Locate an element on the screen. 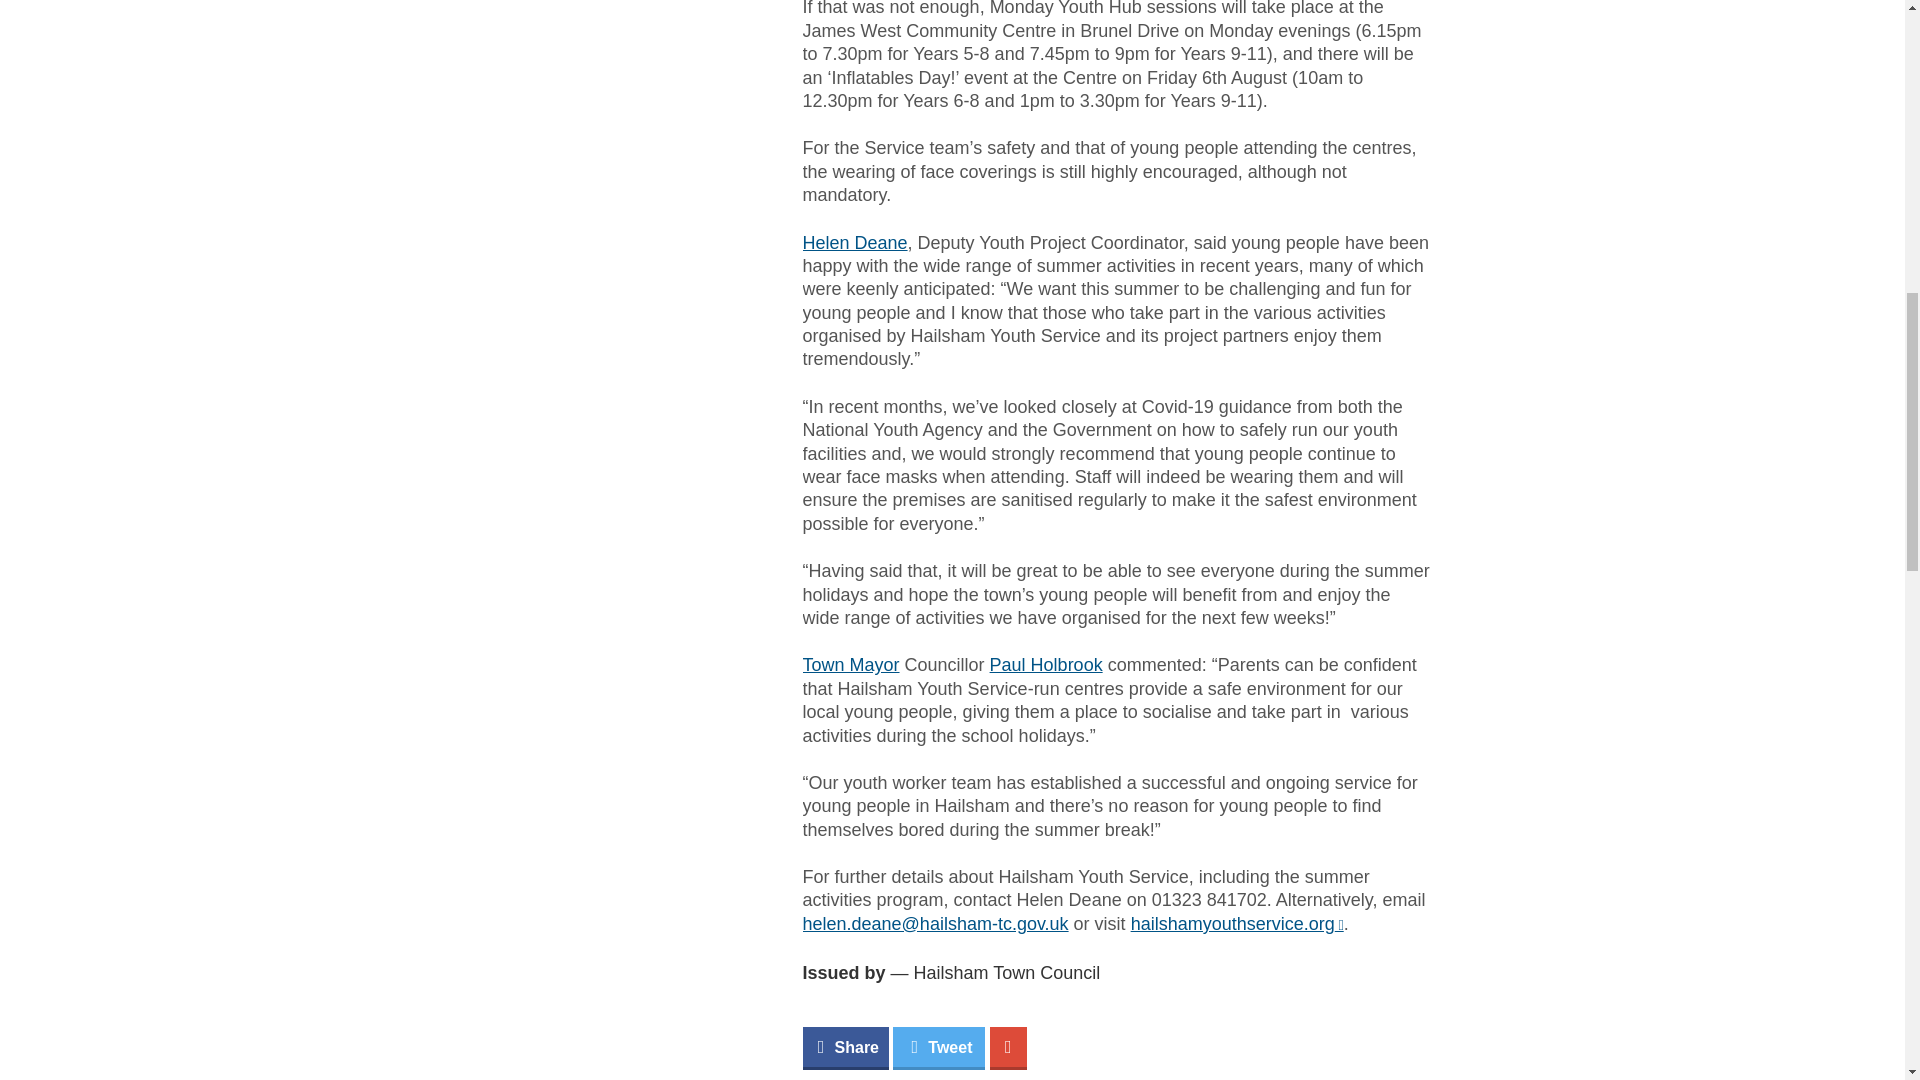  Paul Holbrook is located at coordinates (1046, 664).